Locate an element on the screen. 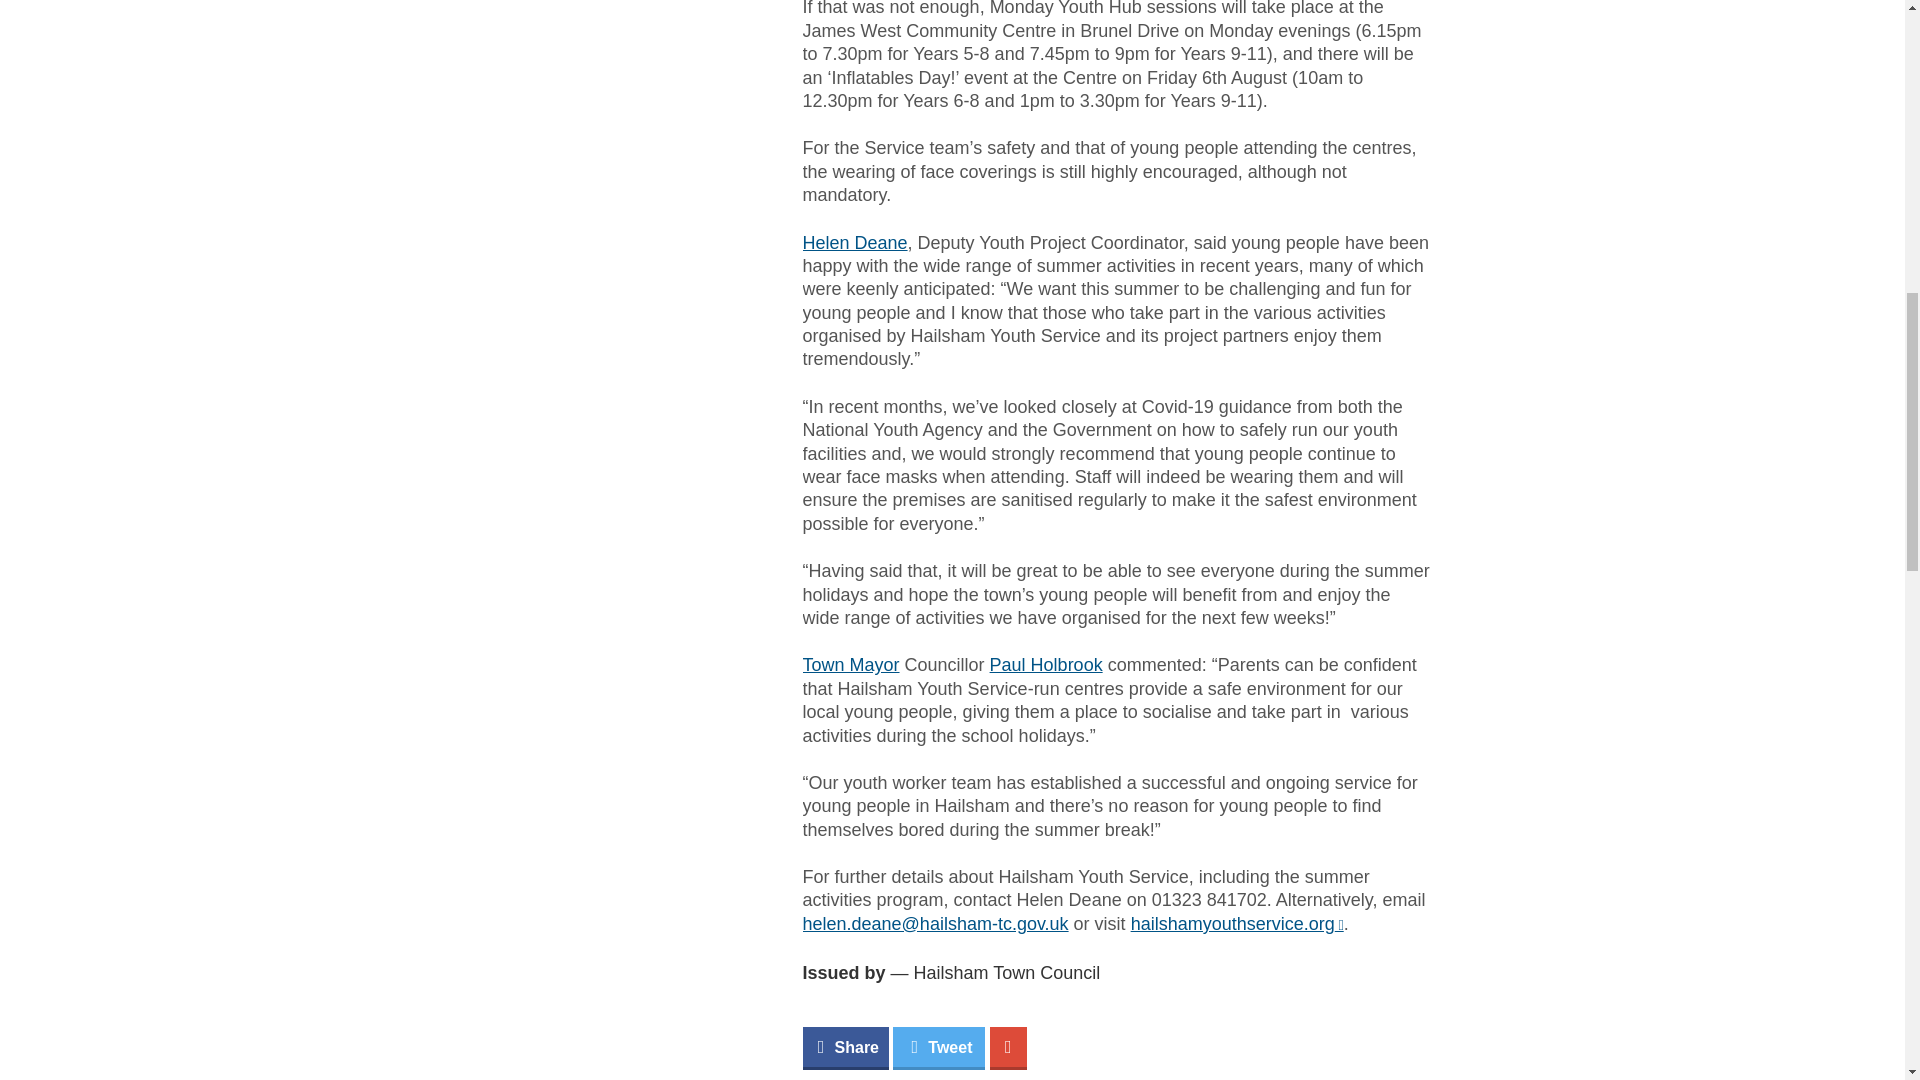  Paul Holbrook is located at coordinates (1046, 664).